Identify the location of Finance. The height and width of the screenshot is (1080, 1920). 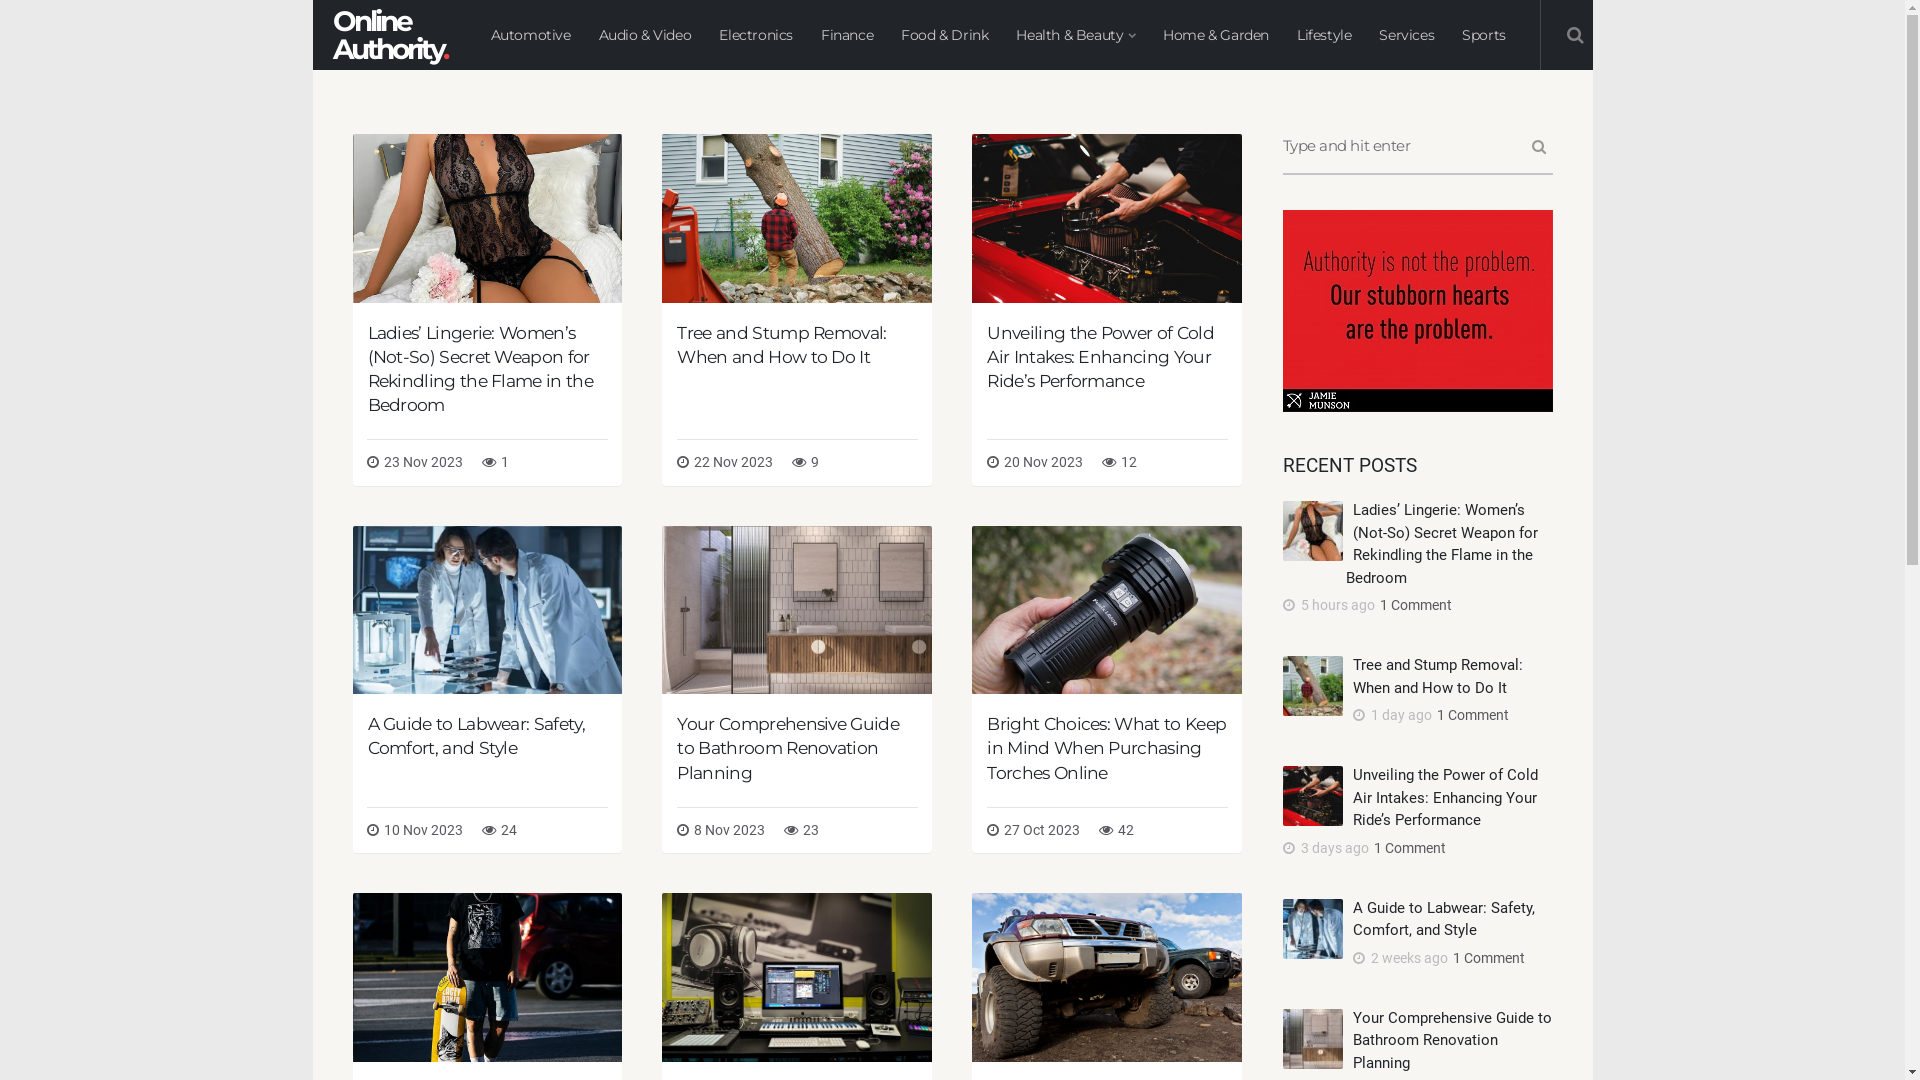
(847, 35).